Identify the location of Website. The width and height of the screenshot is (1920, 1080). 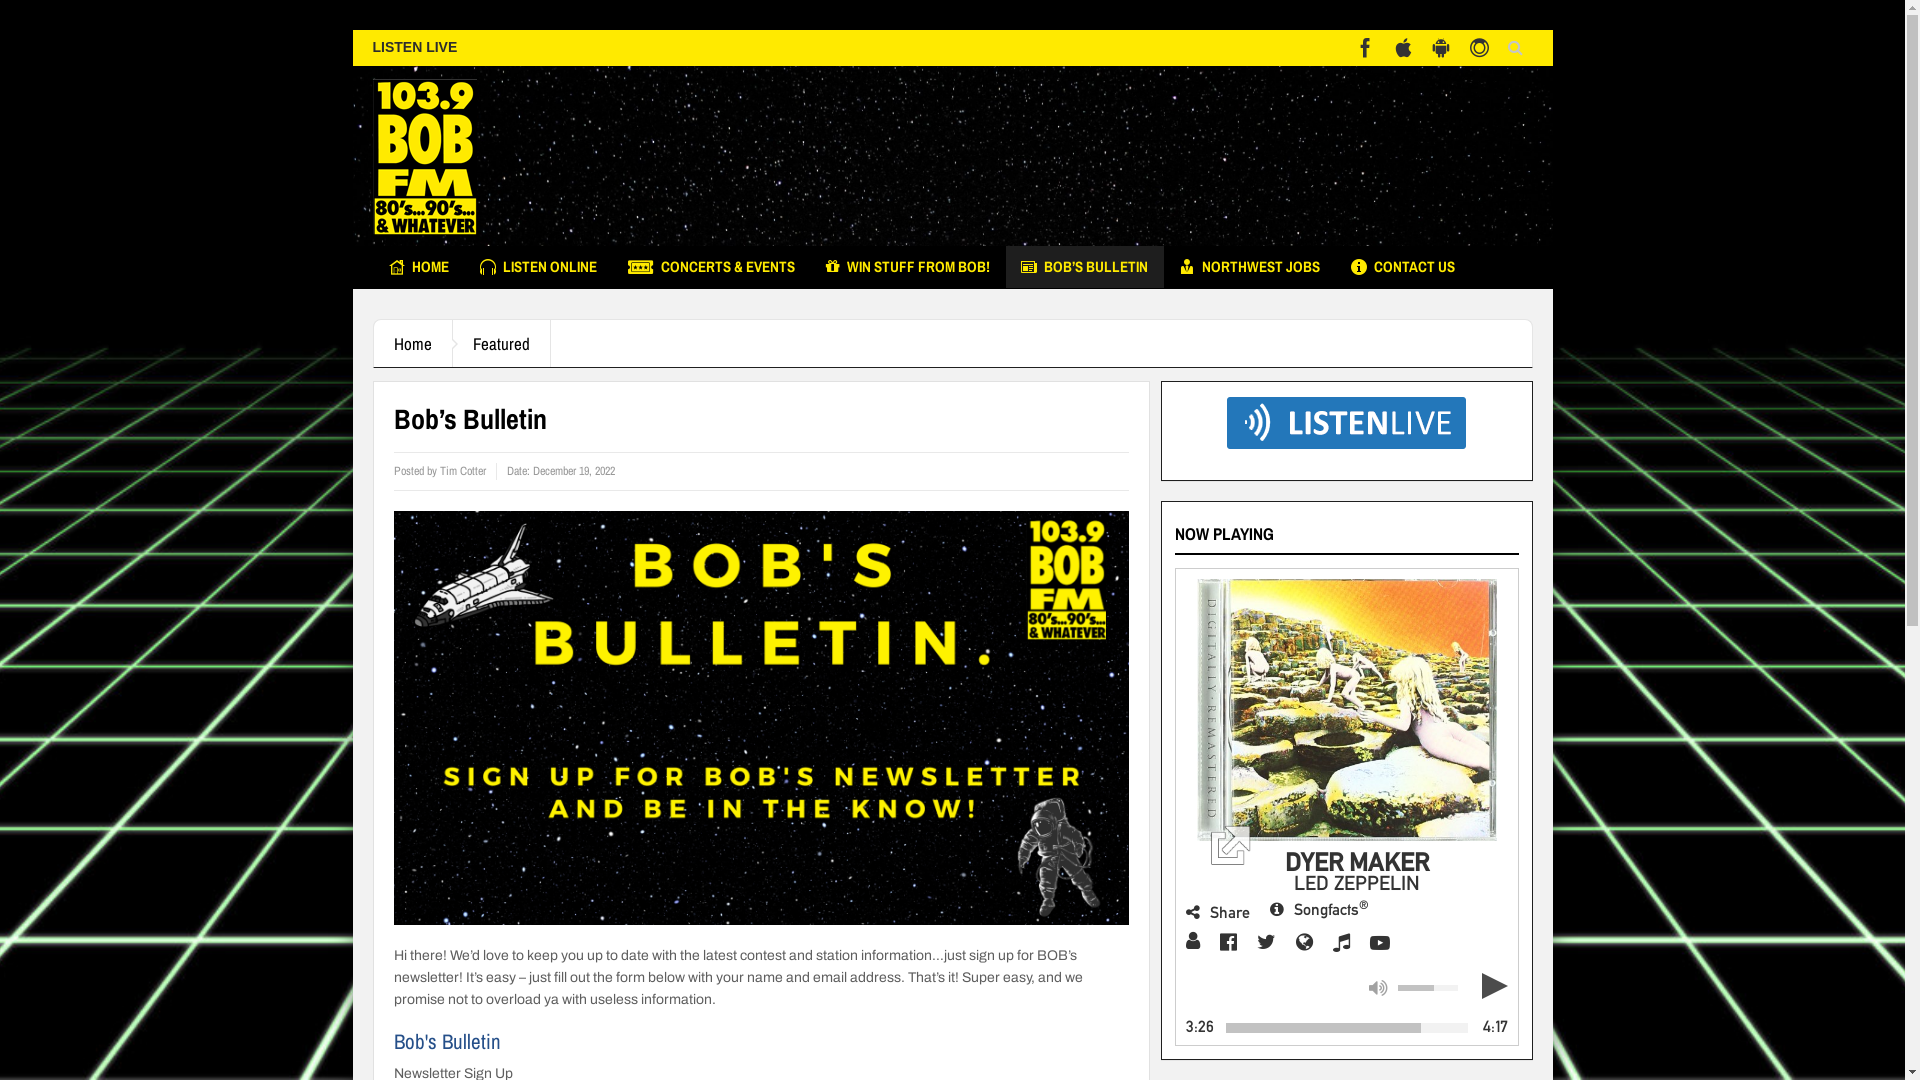
(1304, 942).